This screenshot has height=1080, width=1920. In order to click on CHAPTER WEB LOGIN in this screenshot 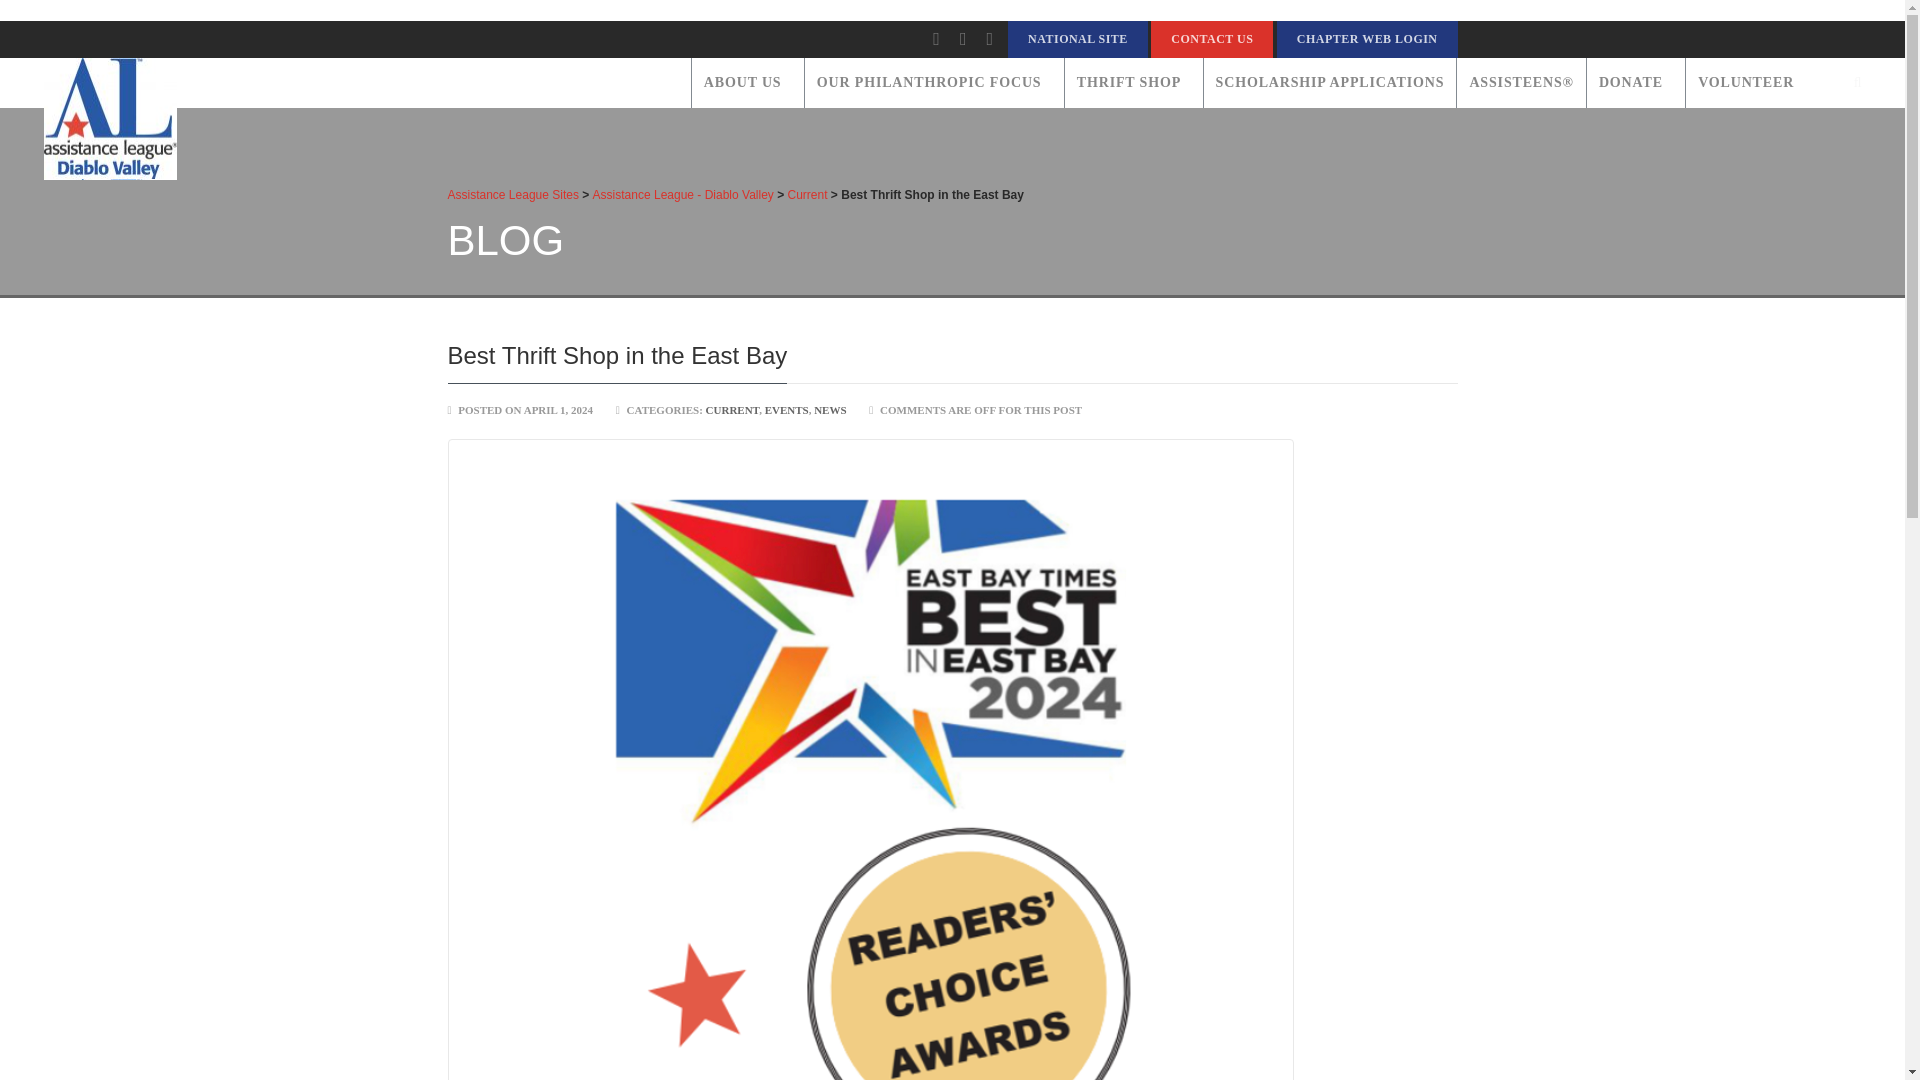, I will do `click(1366, 39)`.